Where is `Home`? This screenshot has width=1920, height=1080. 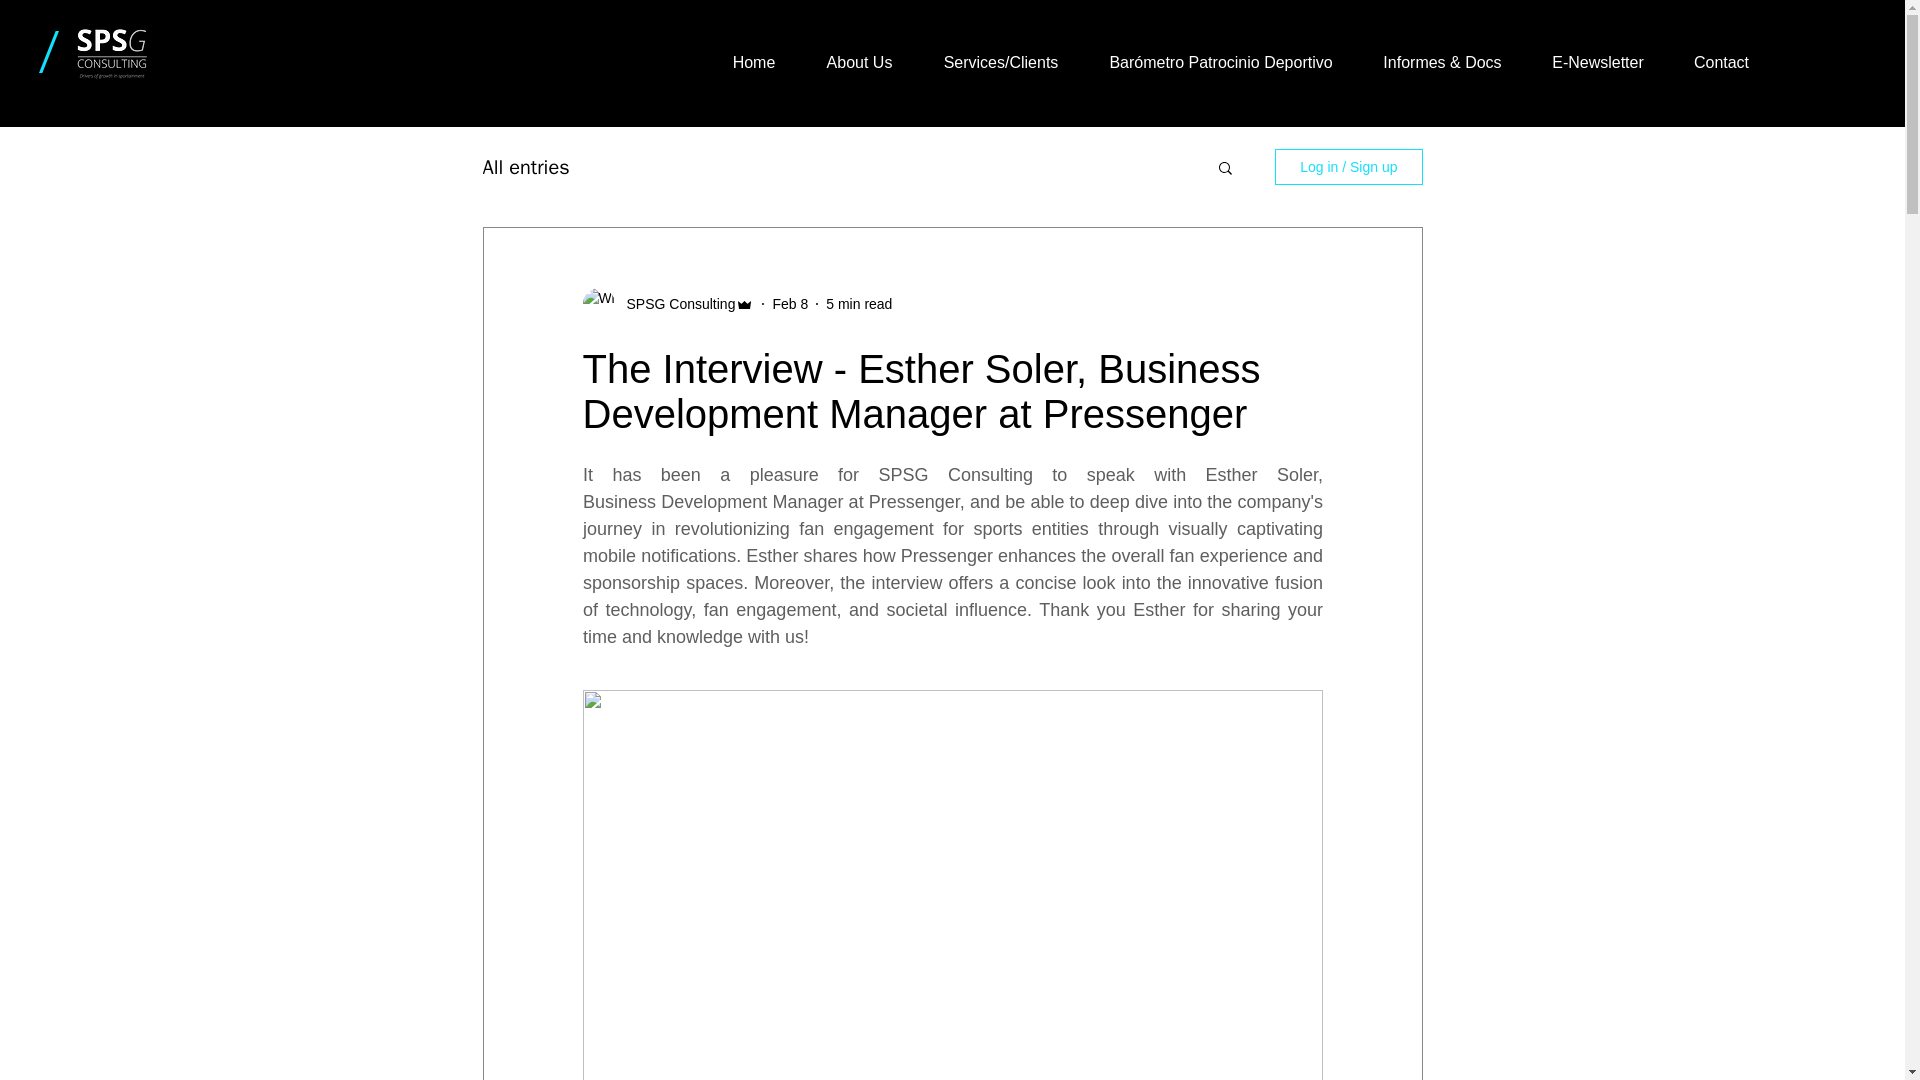 Home is located at coordinates (753, 62).